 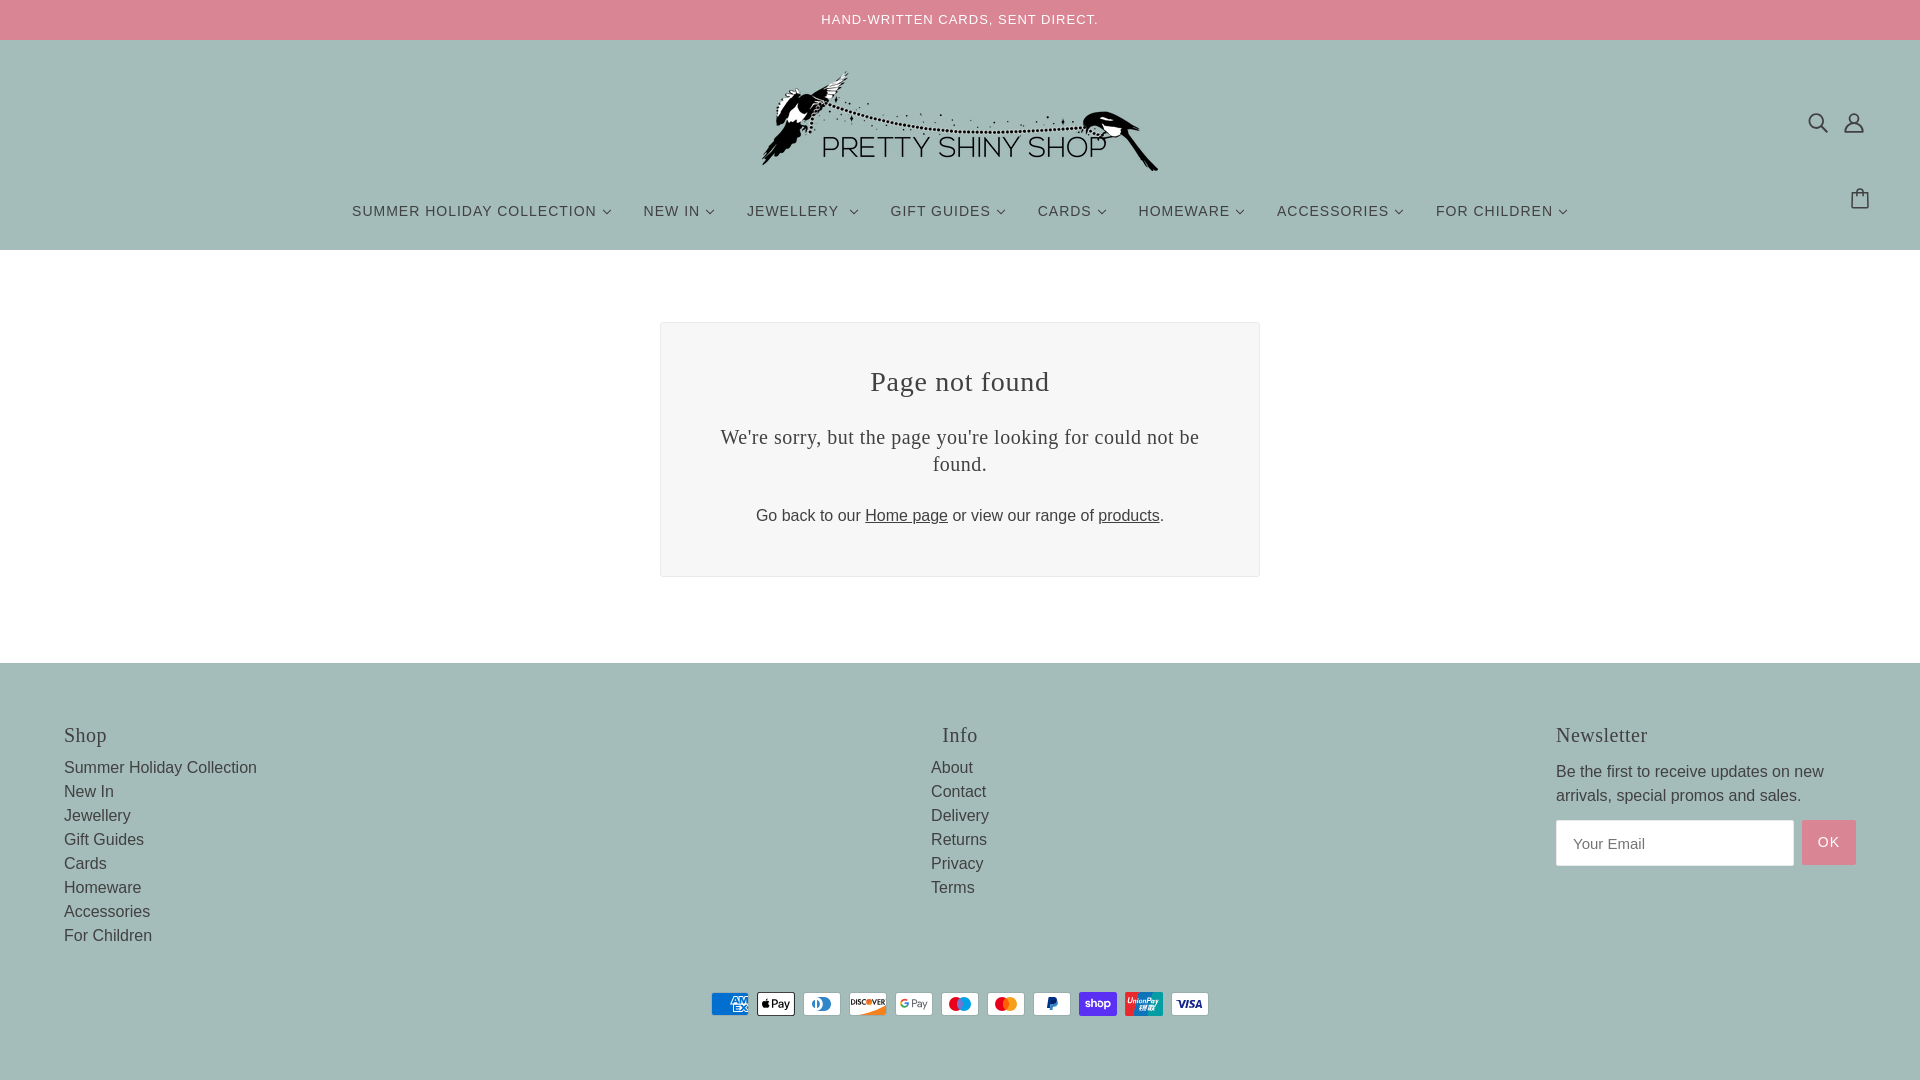 What do you see at coordinates (85, 863) in the screenshot?
I see `Cards` at bounding box center [85, 863].